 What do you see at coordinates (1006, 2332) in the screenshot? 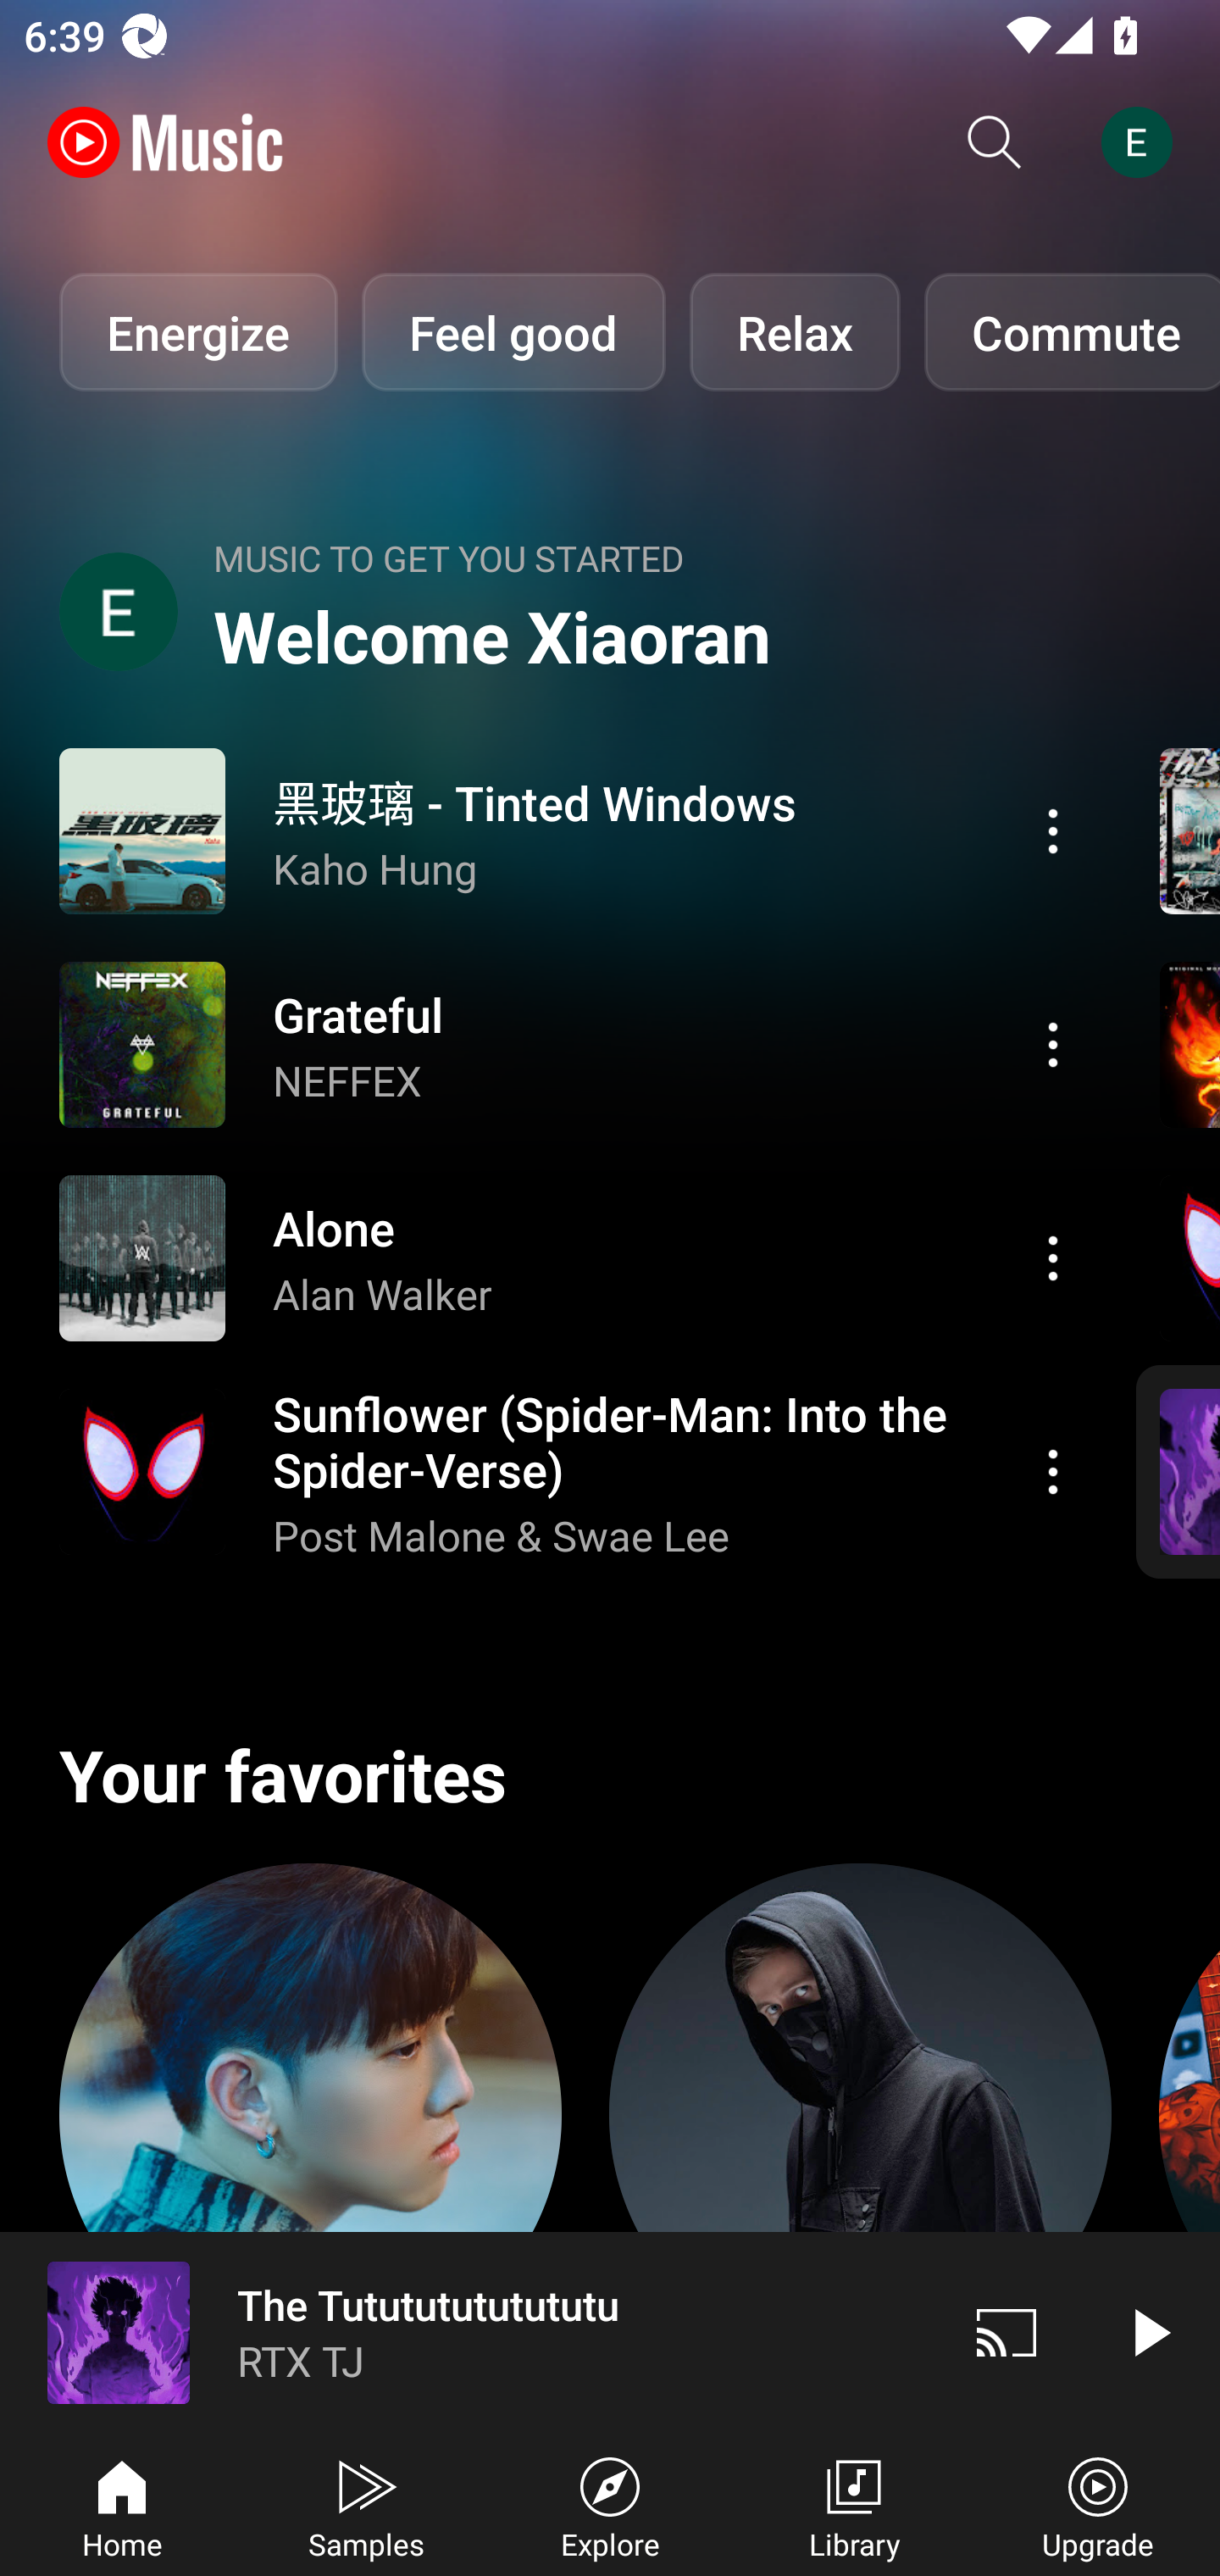
I see `Cast. Disconnected` at bounding box center [1006, 2332].